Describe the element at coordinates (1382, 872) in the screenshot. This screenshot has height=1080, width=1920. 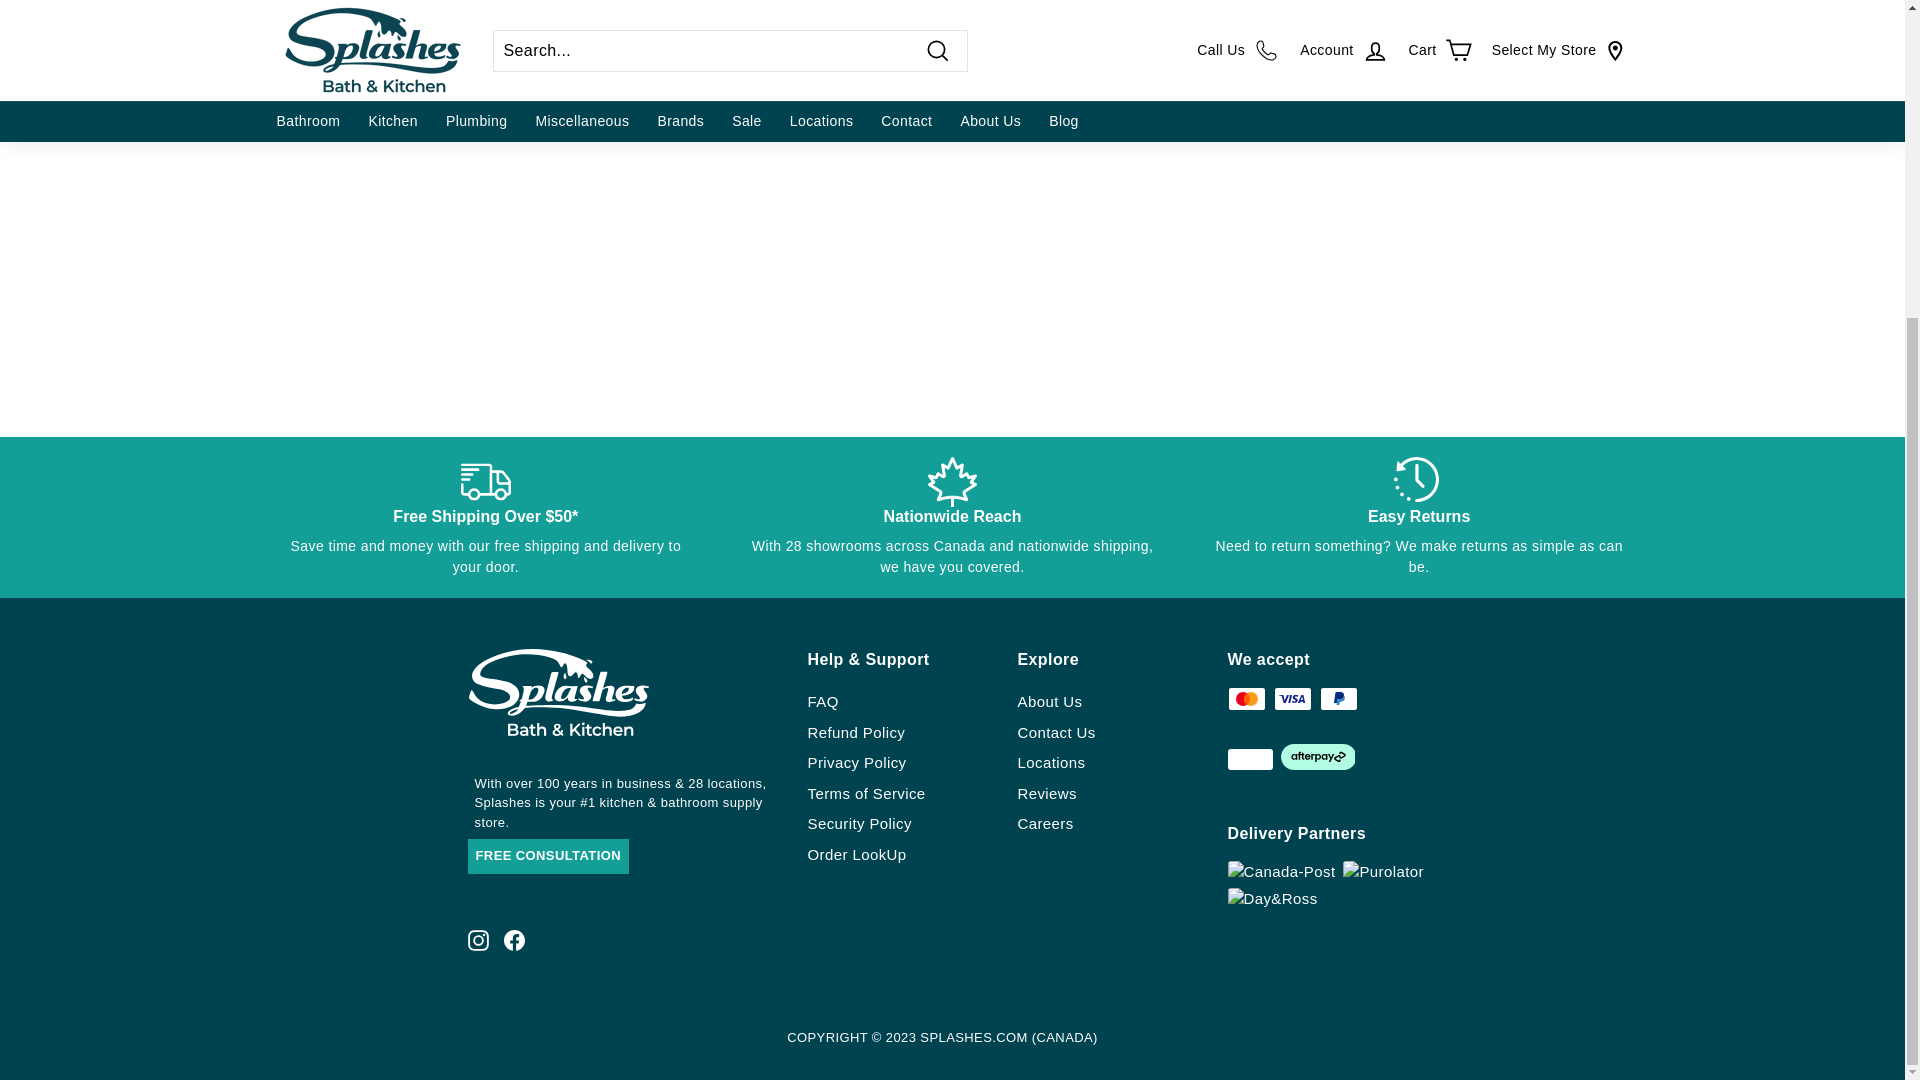
I see `Purolator` at that location.